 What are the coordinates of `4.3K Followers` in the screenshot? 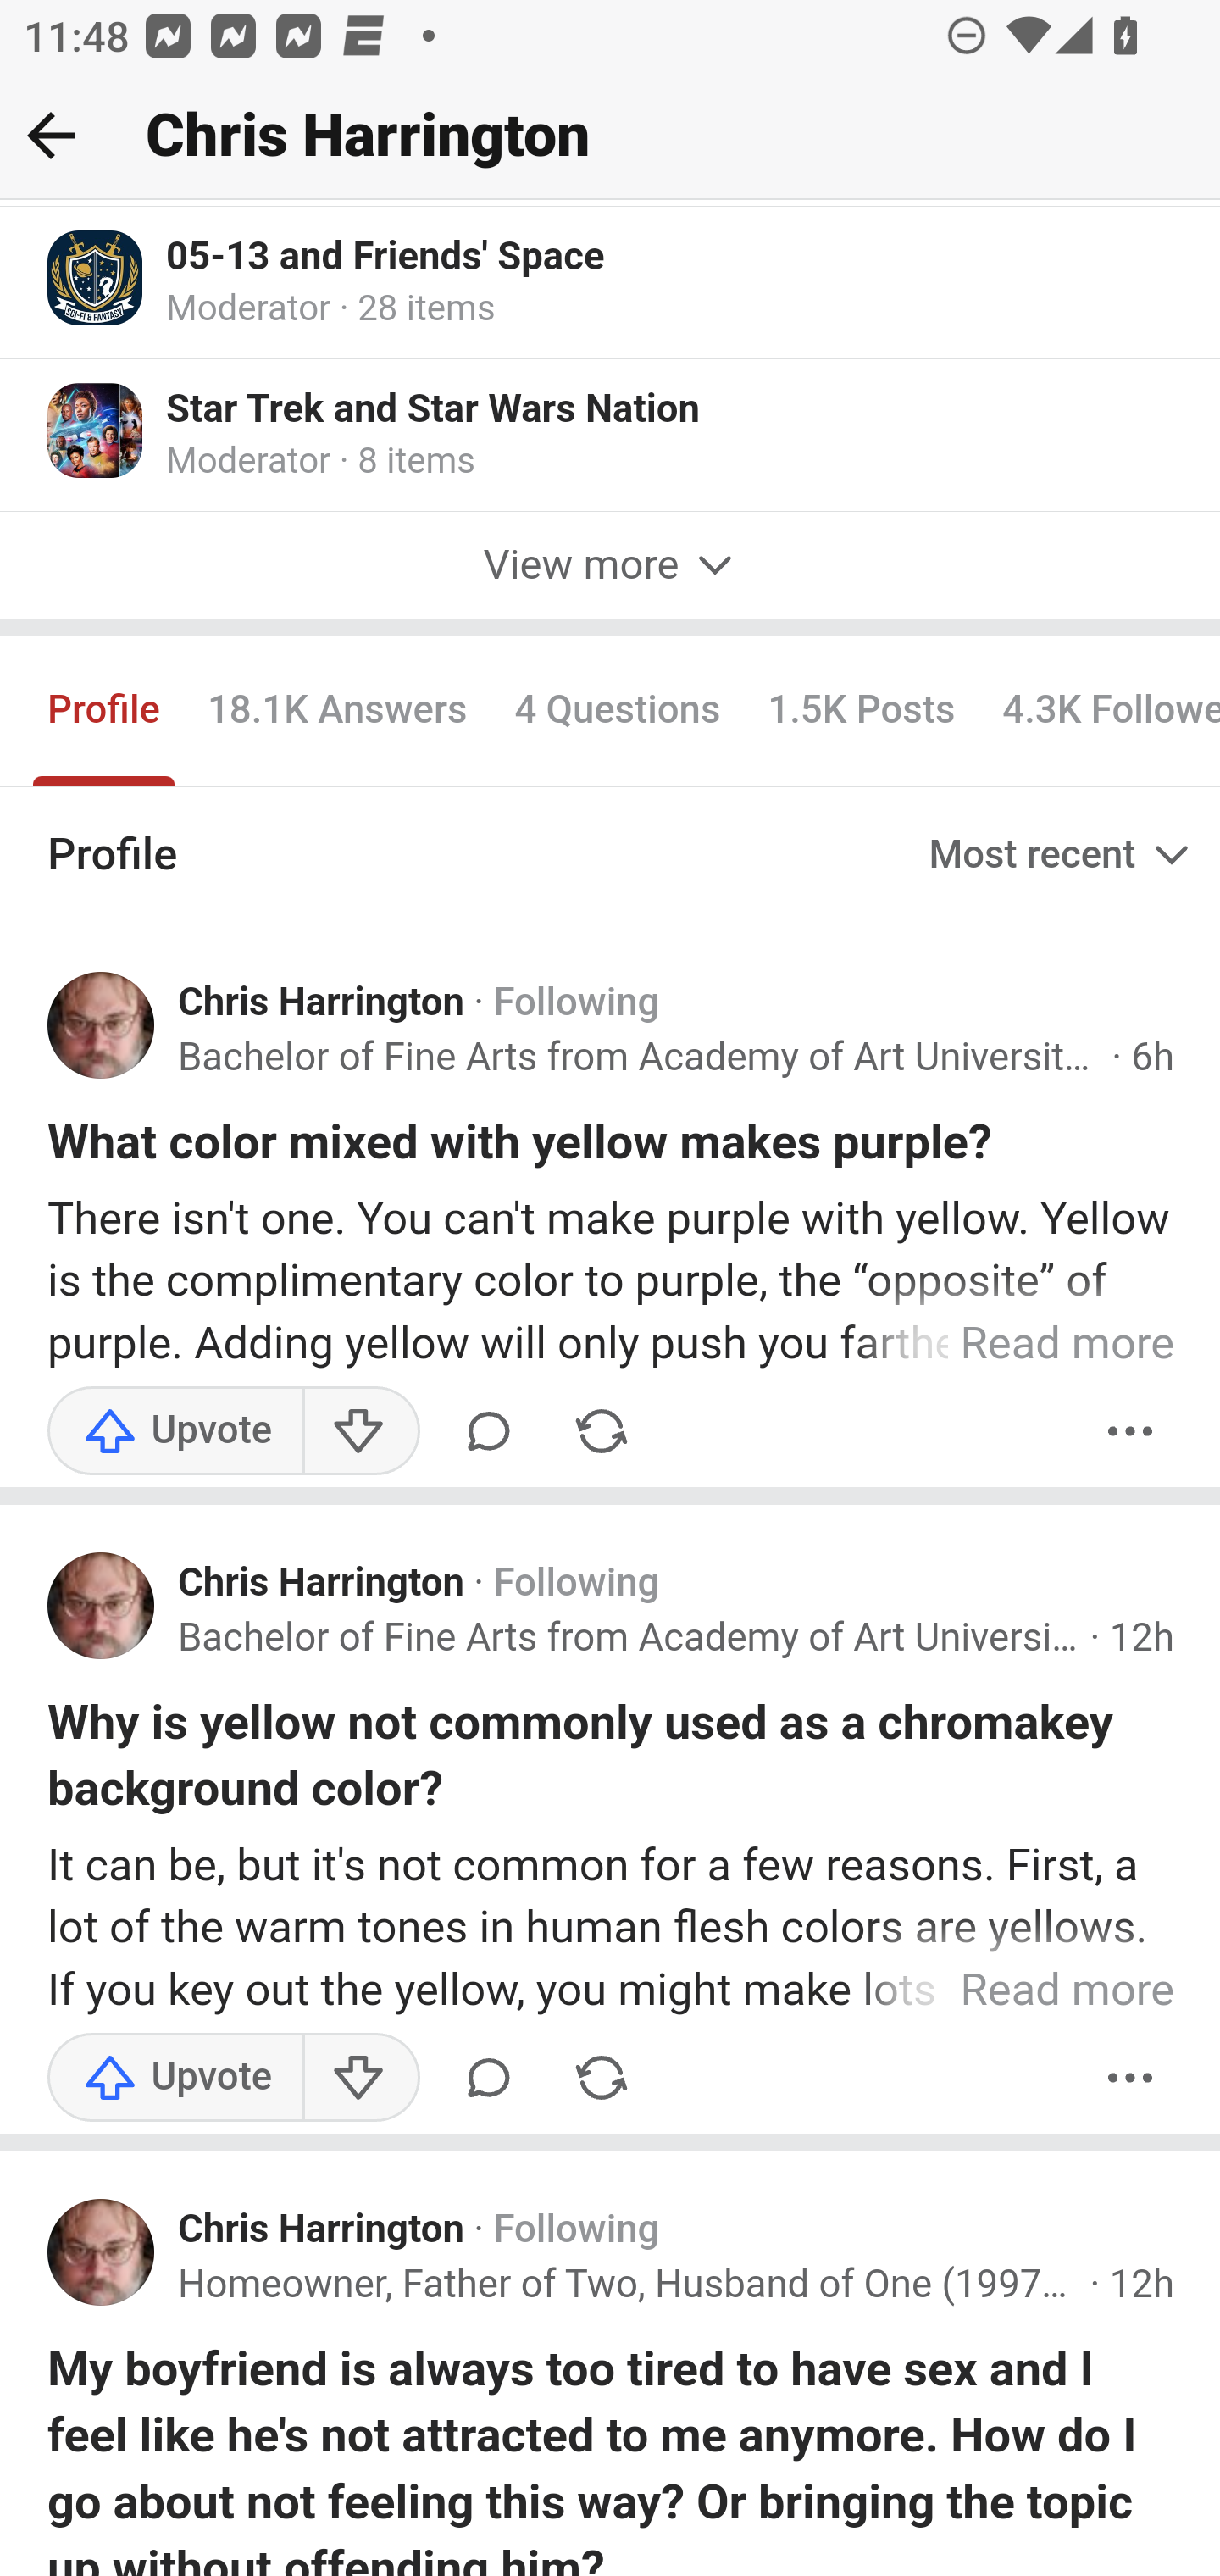 It's located at (1099, 714).